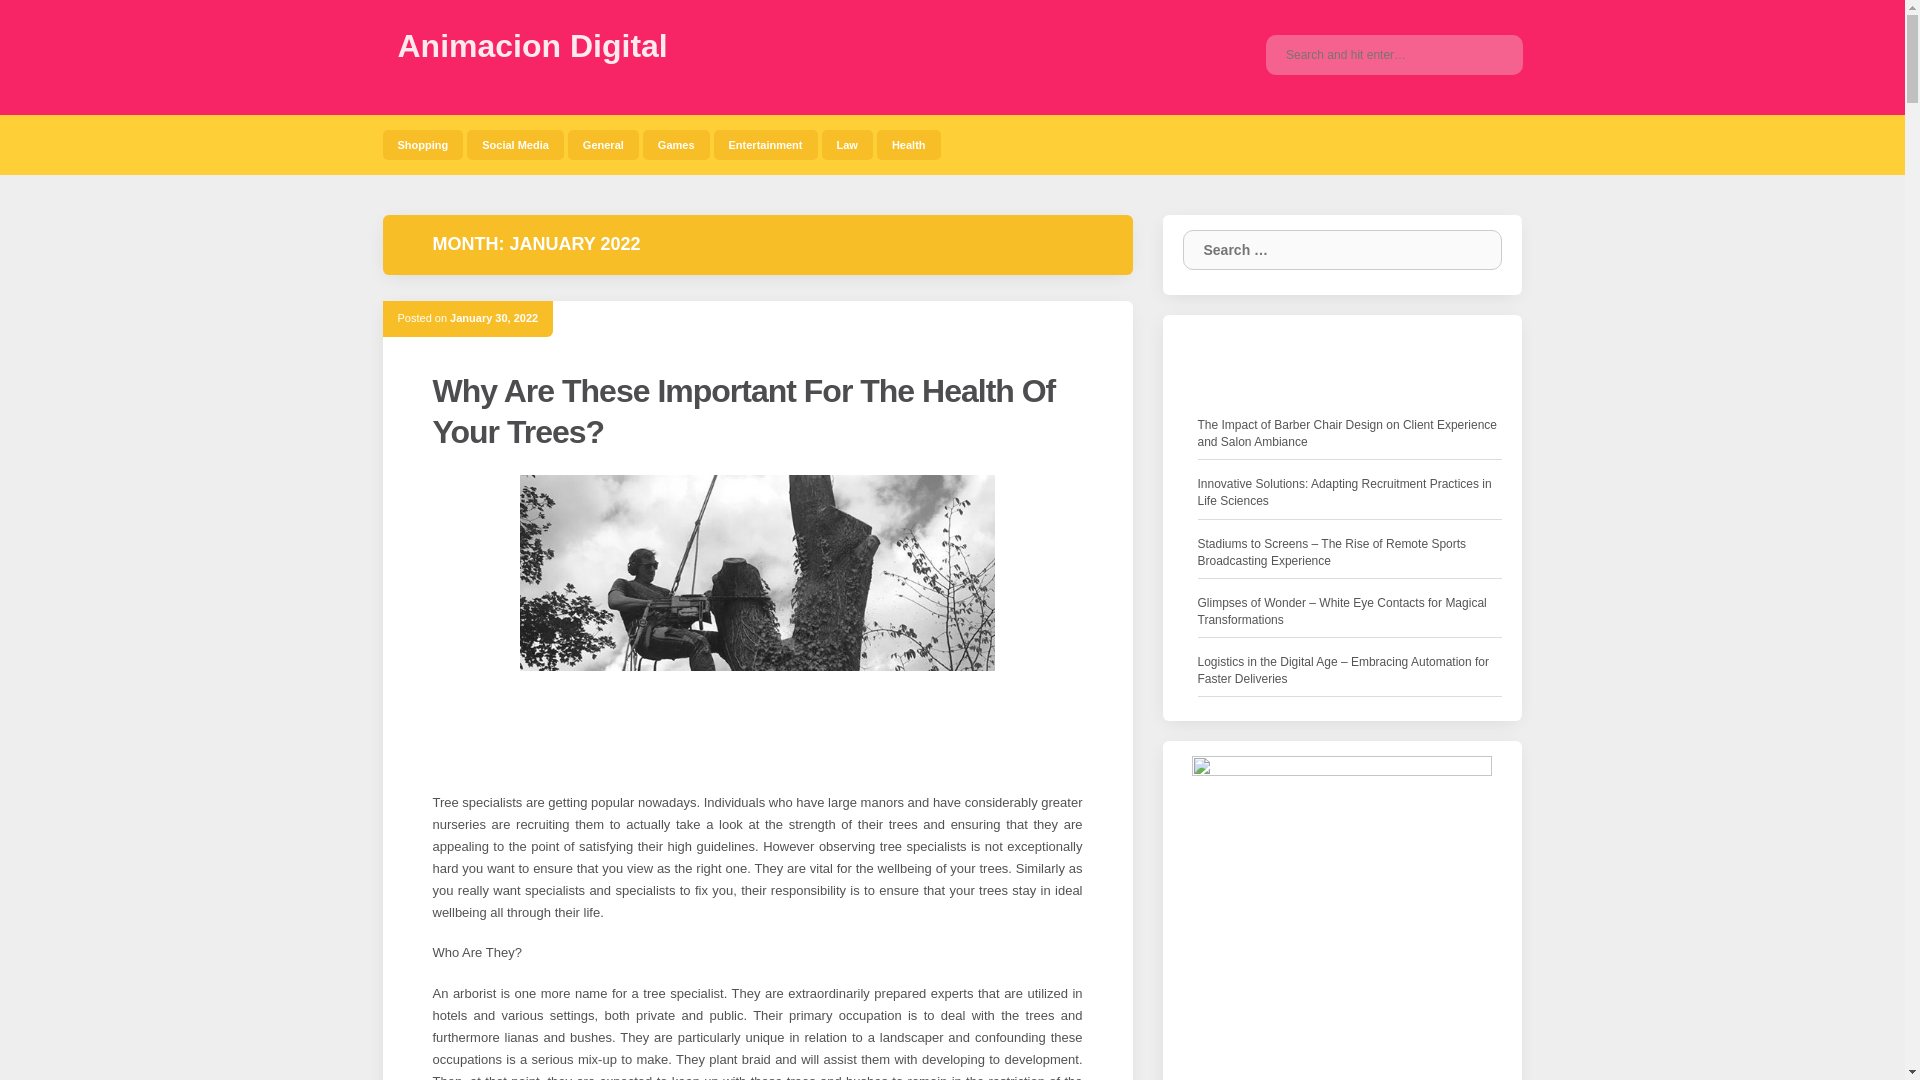  Describe the element at coordinates (532, 46) in the screenshot. I see `Animacion Digital` at that location.